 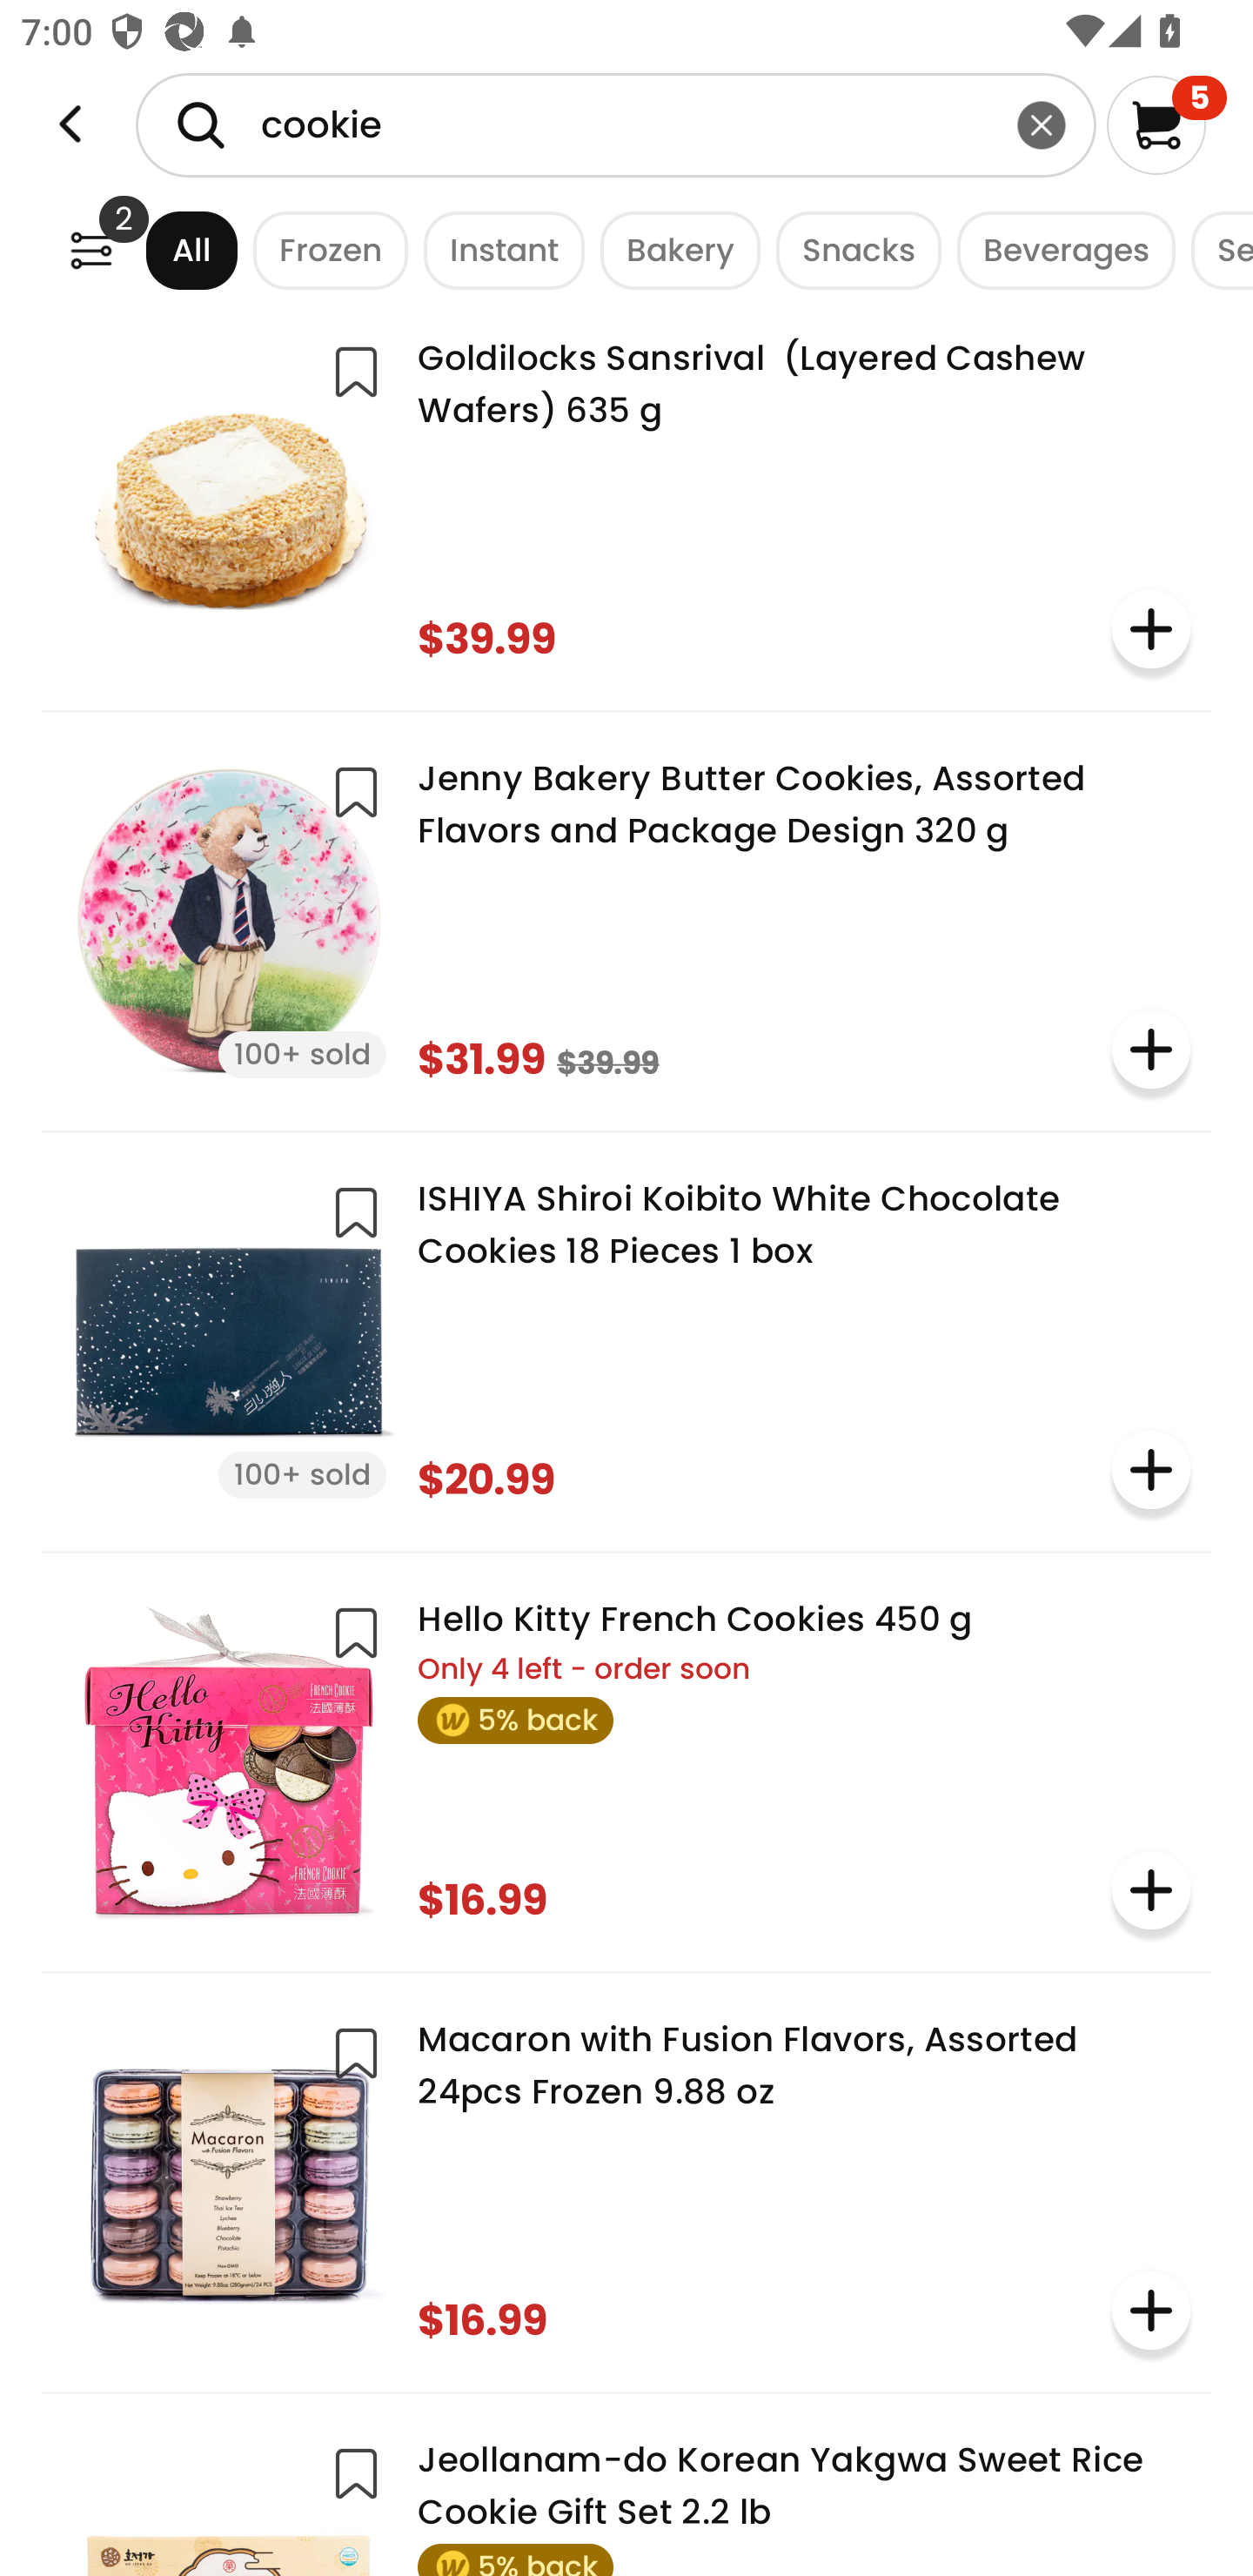 I want to click on 5, so click(x=1166, y=124).